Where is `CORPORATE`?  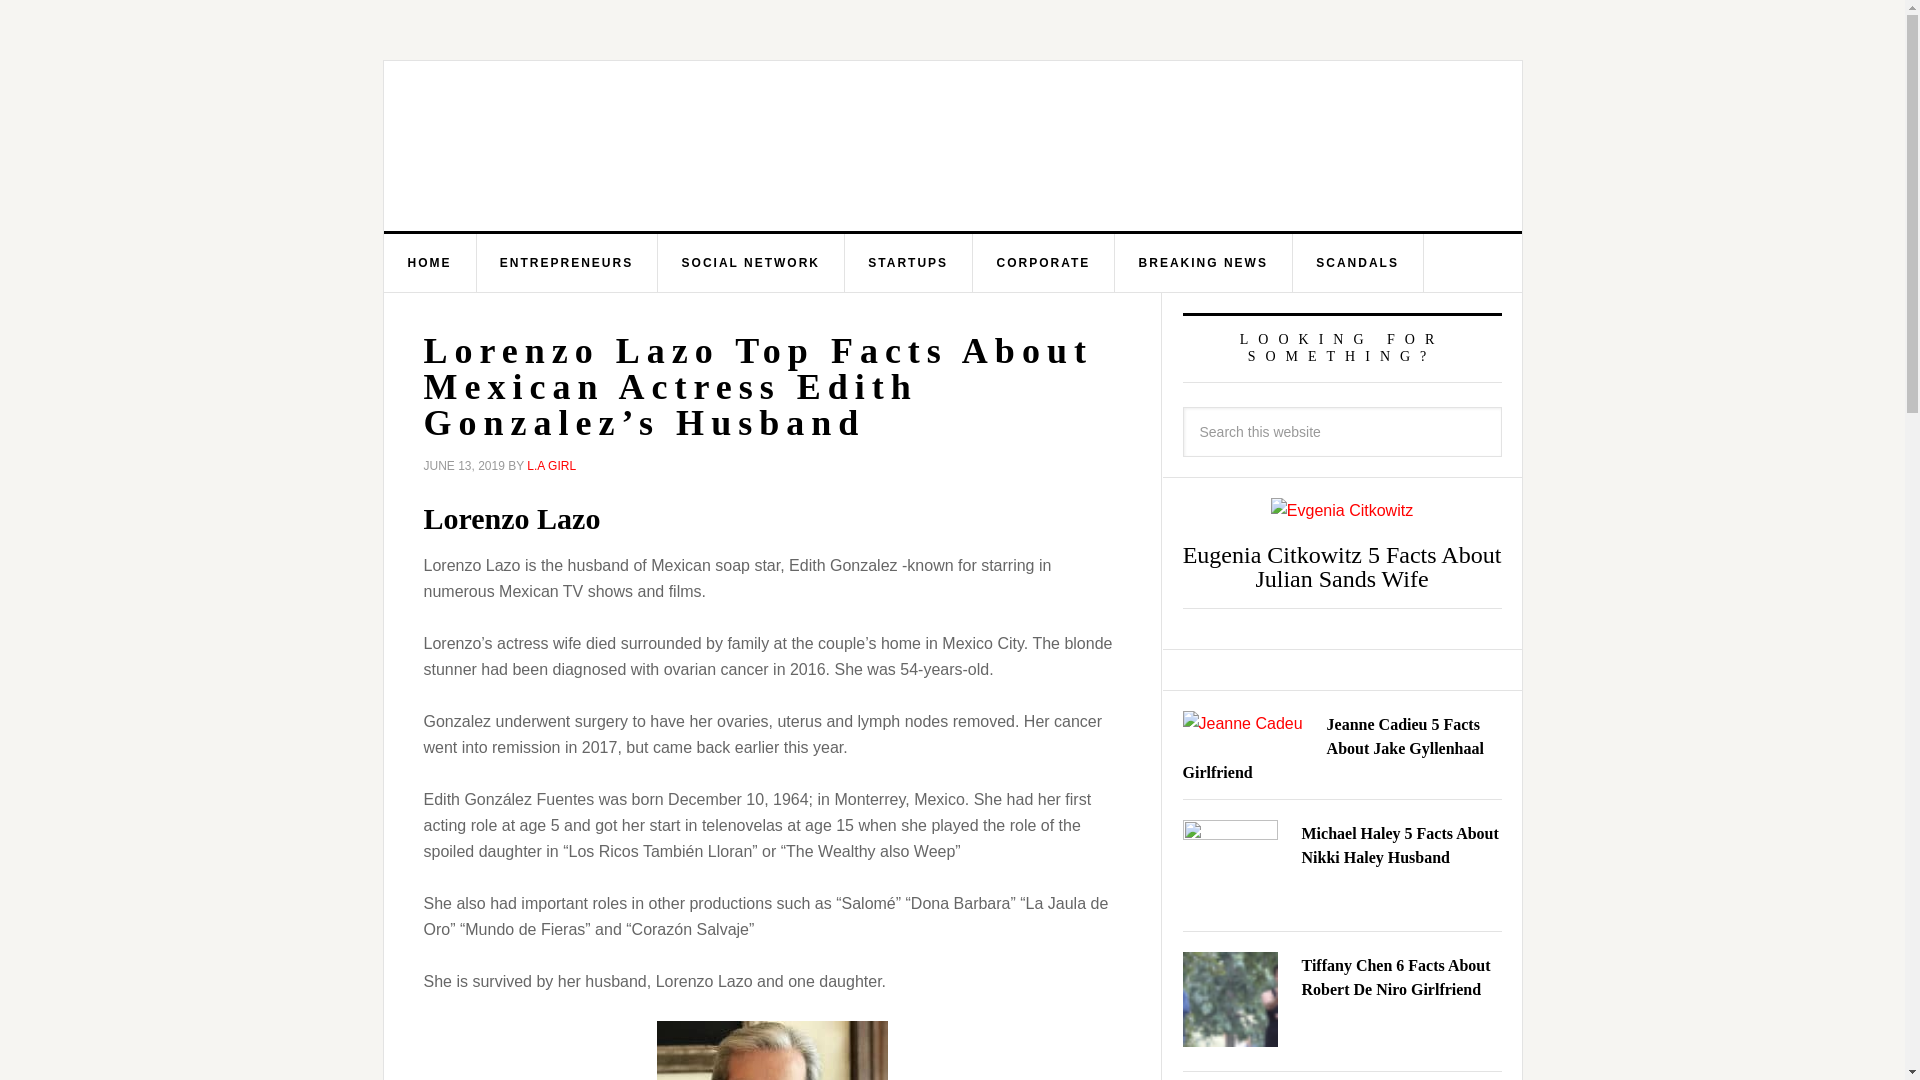
CORPORATE is located at coordinates (1043, 262).